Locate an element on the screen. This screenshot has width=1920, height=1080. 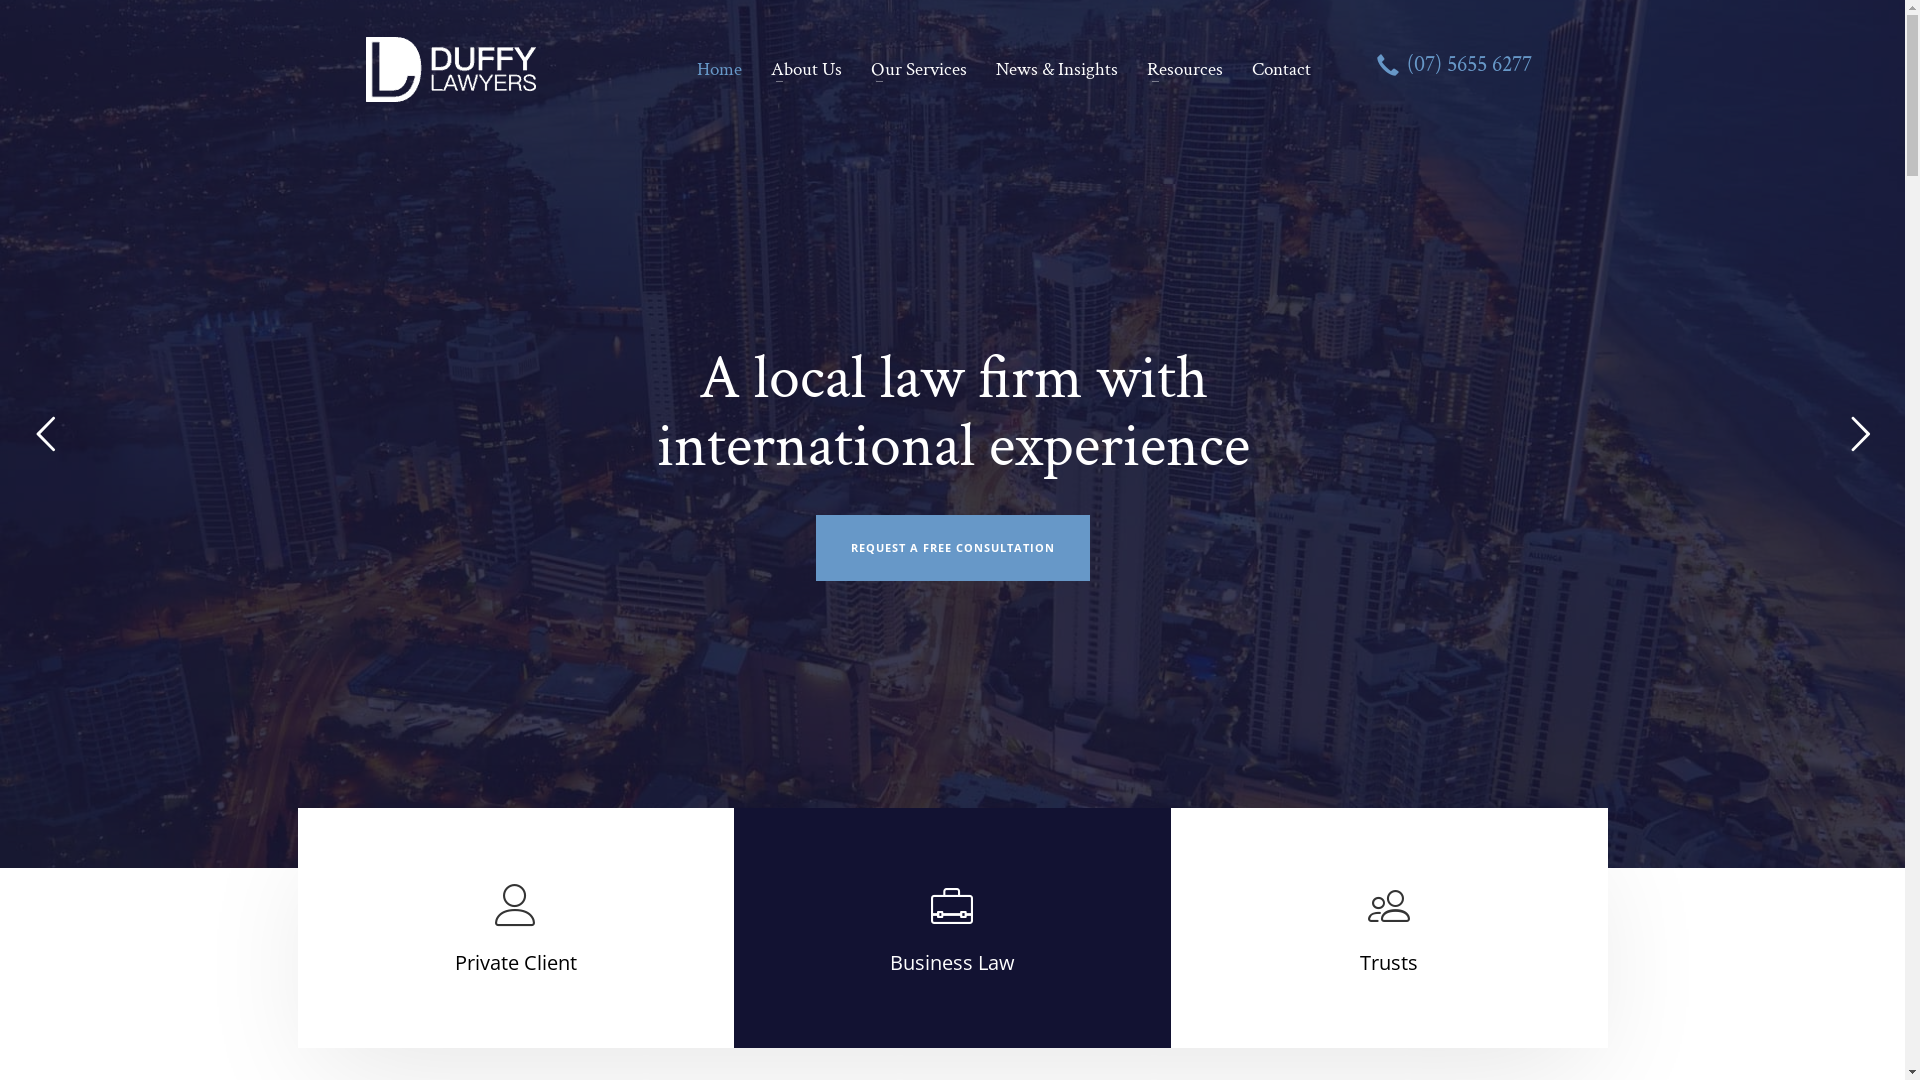
Home is located at coordinates (718, 70).